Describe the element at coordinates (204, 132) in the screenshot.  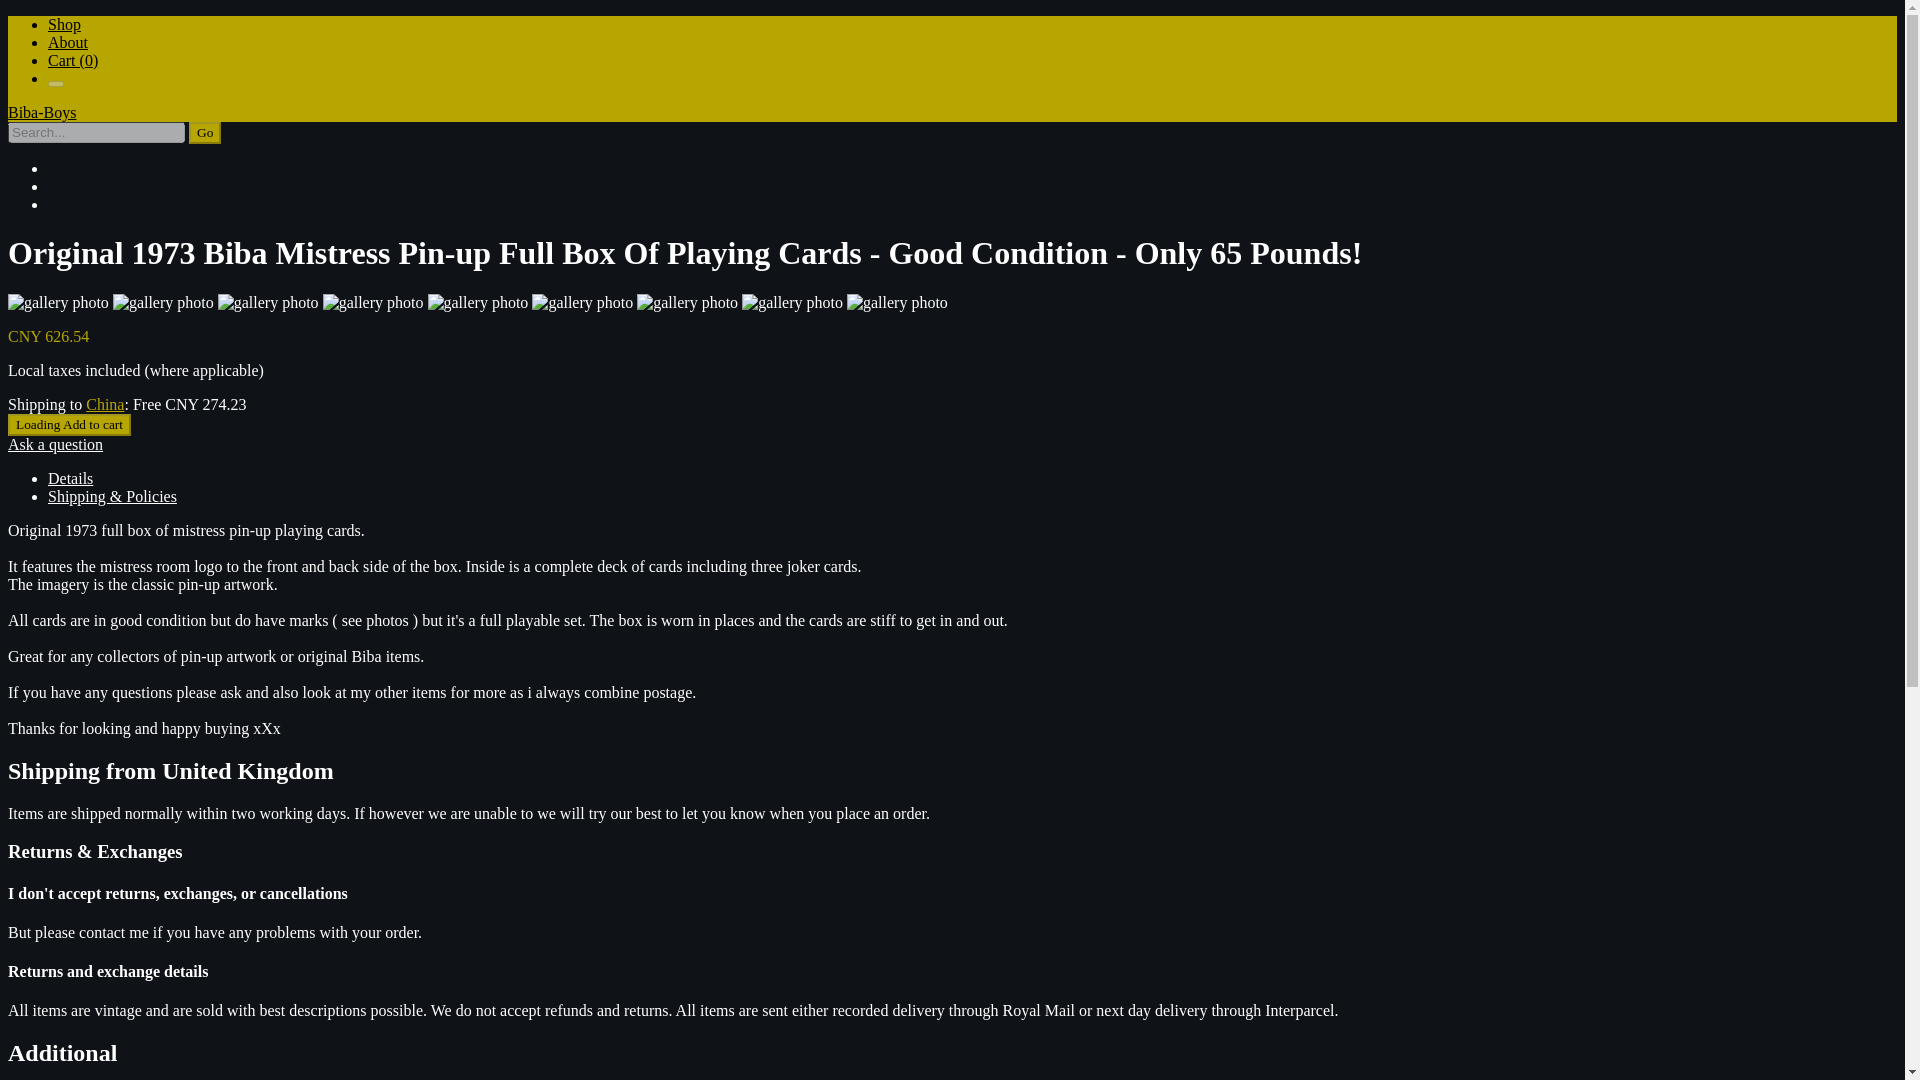
I see `Go` at that location.